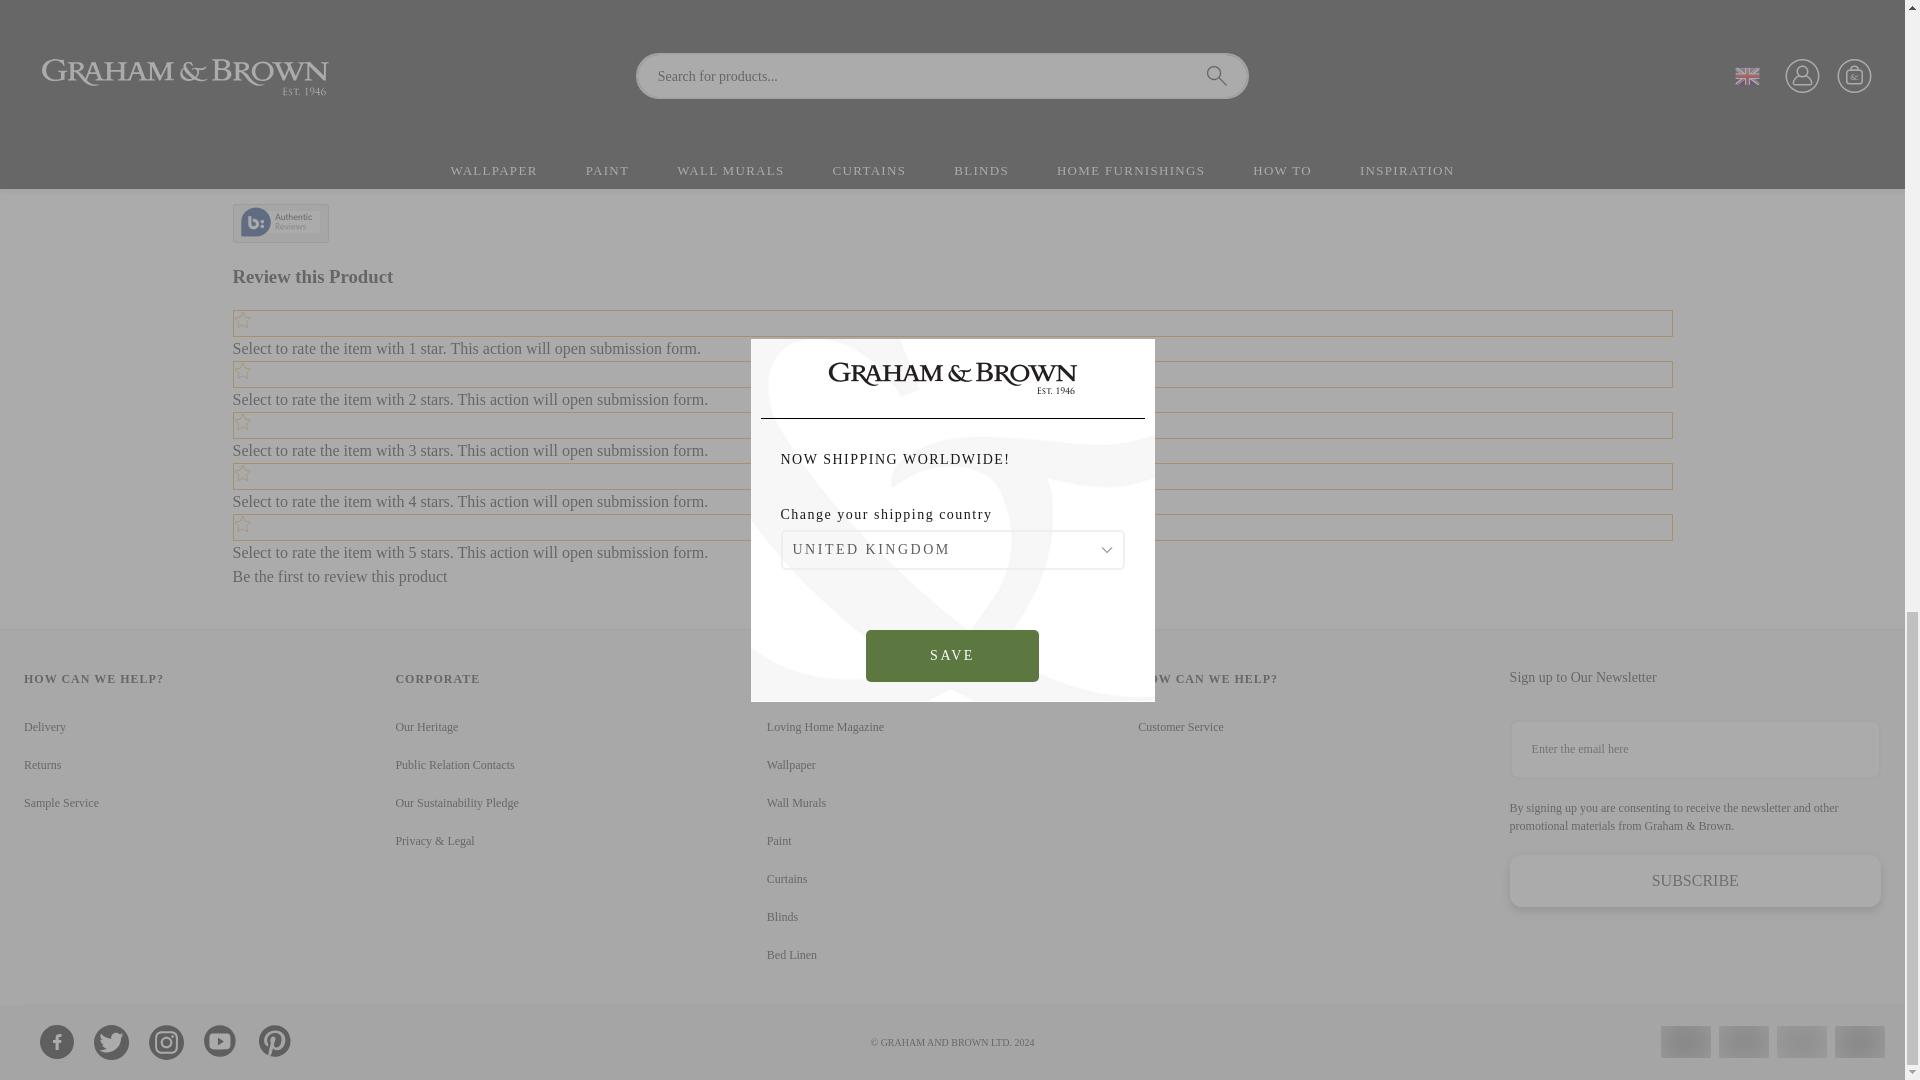  Describe the element at coordinates (44, 727) in the screenshot. I see `Delivery` at that location.